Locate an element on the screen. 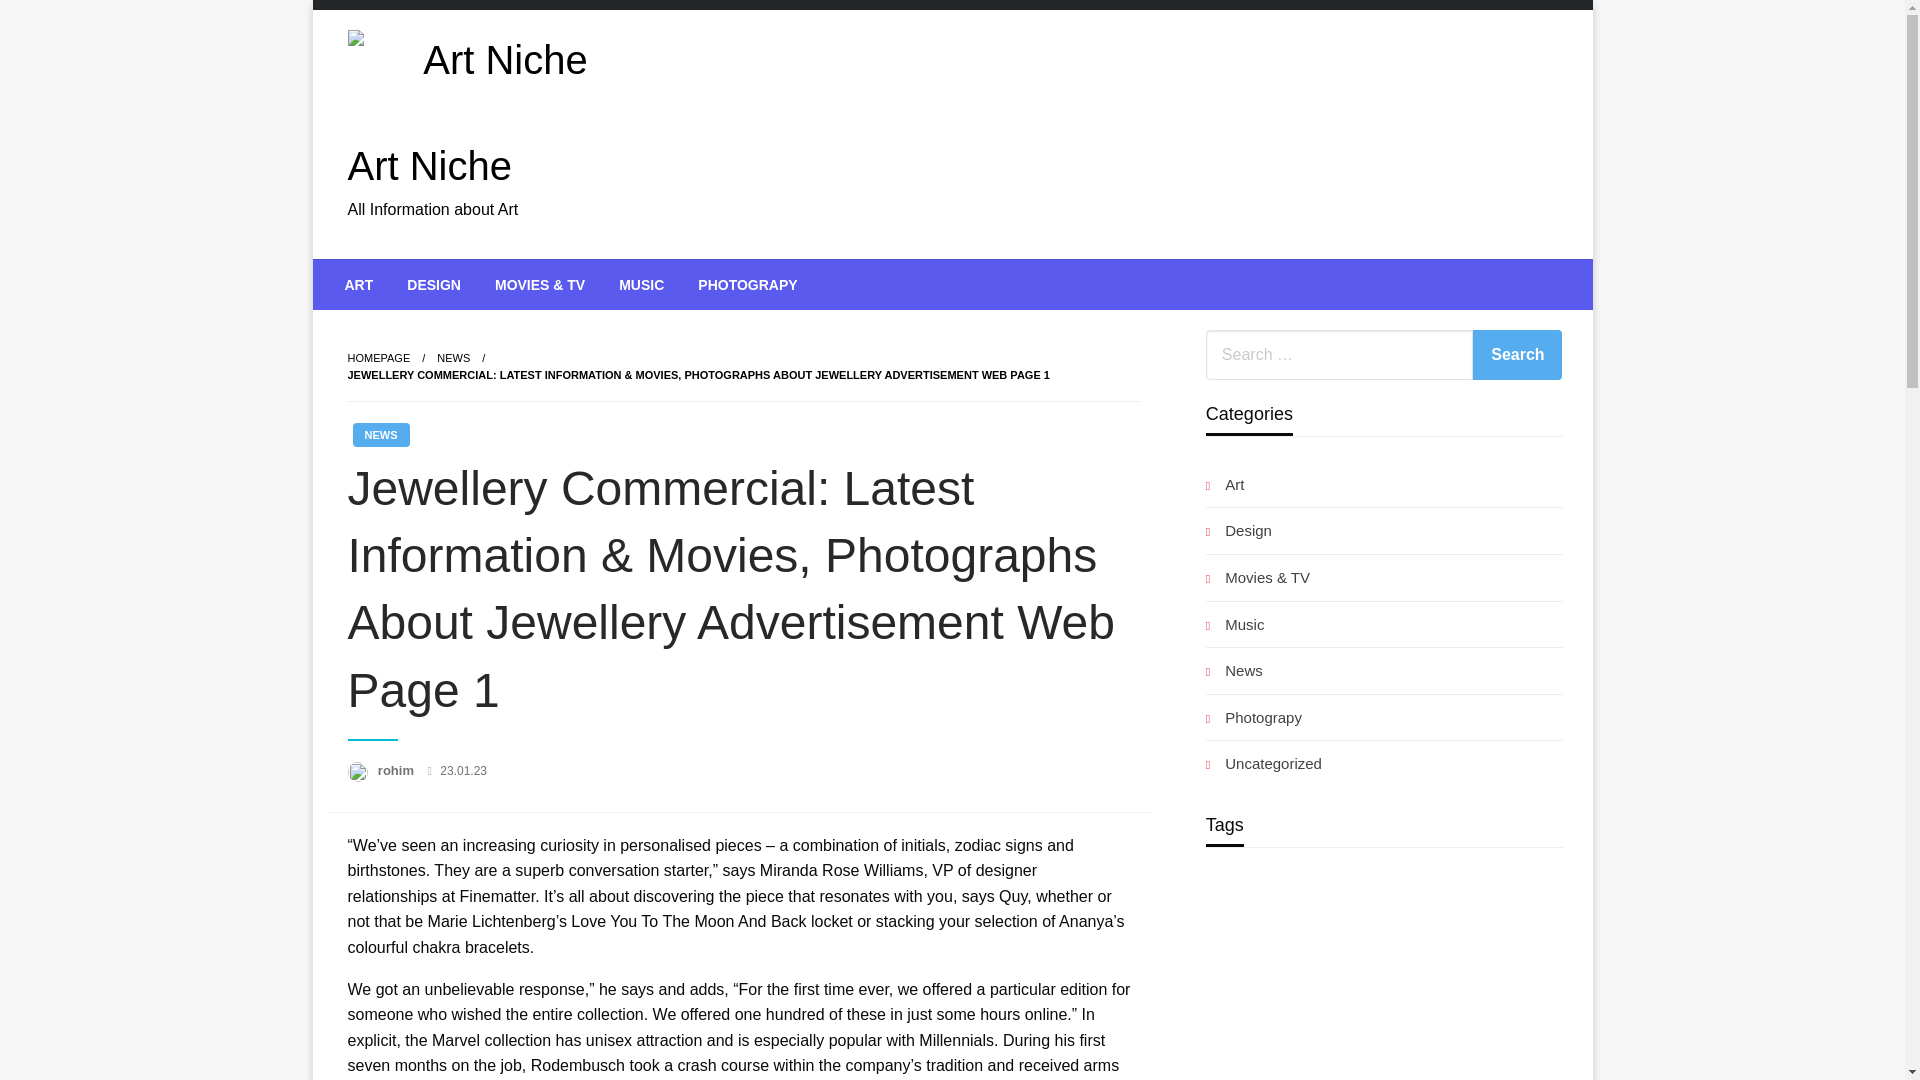  HOMEPAGE is located at coordinates (378, 358).